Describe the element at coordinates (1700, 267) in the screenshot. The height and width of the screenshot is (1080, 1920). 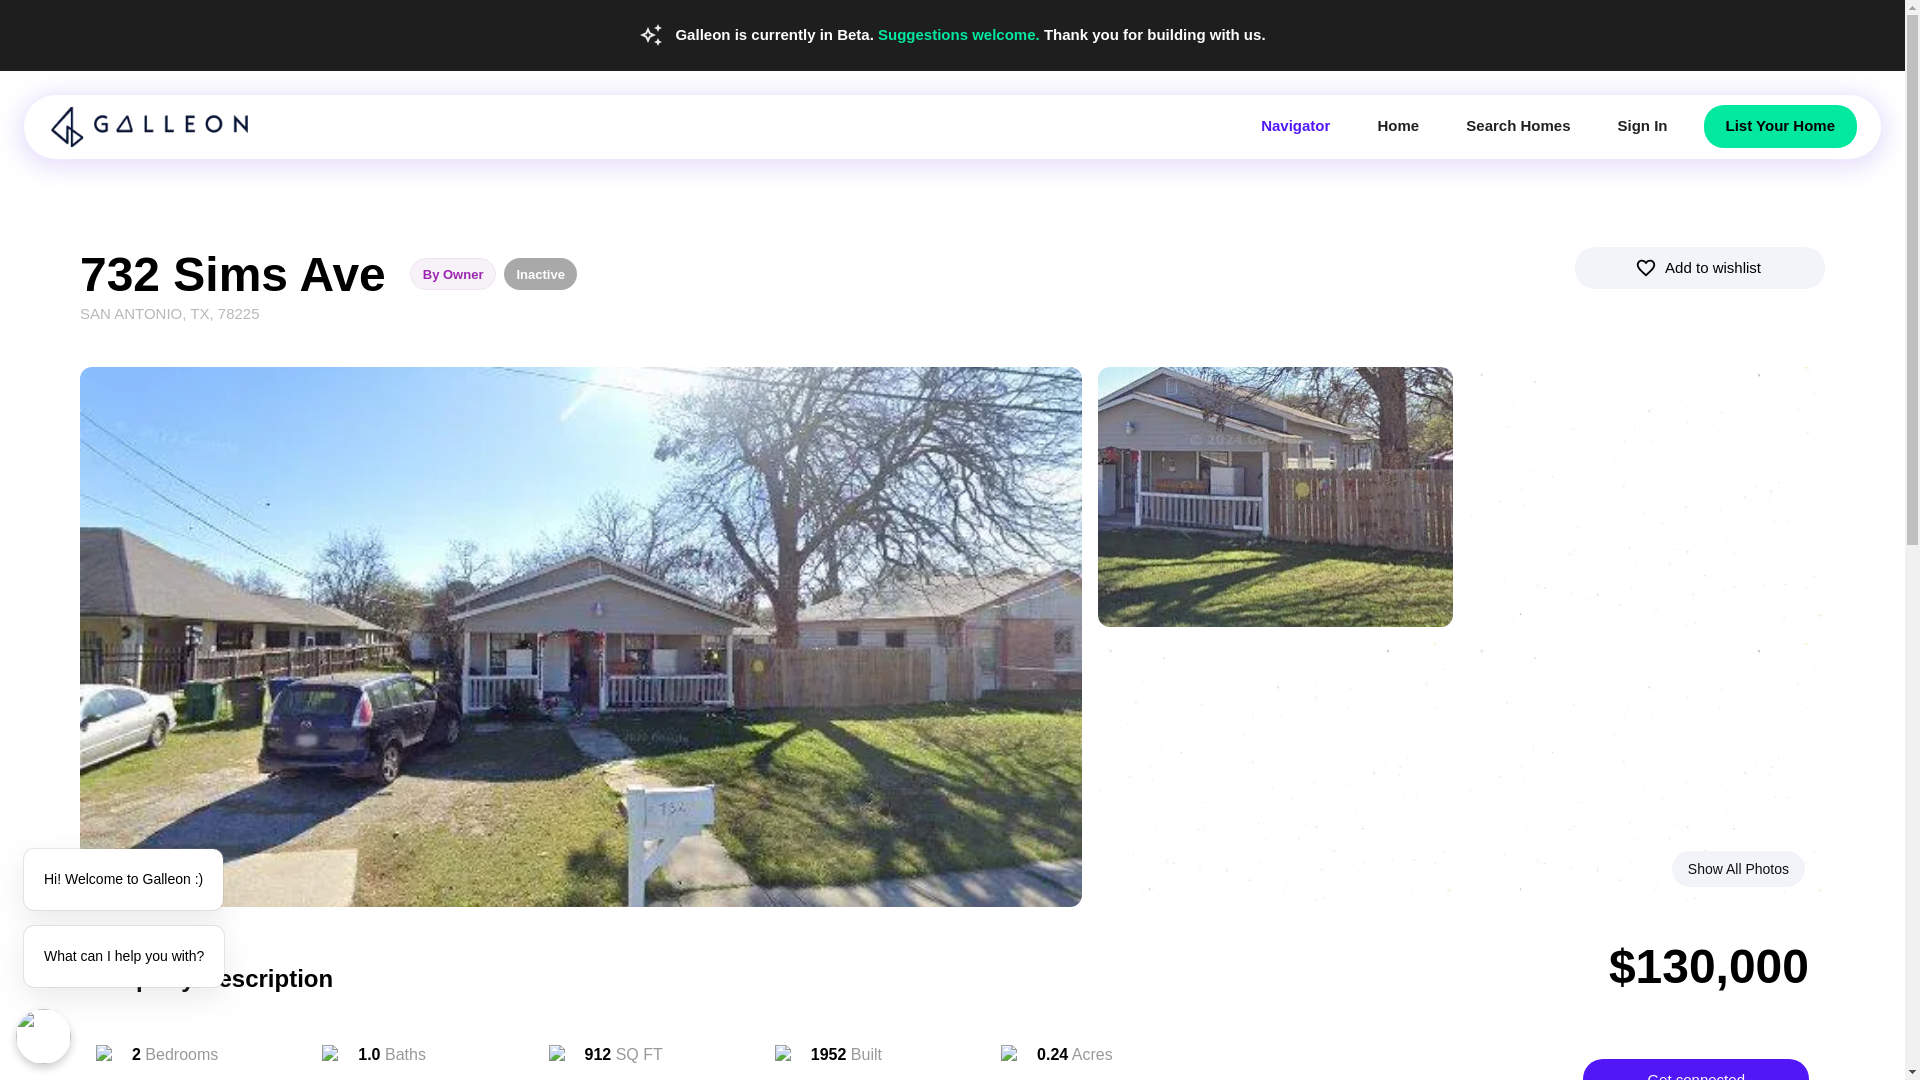
I see `Add to wishlist` at that location.